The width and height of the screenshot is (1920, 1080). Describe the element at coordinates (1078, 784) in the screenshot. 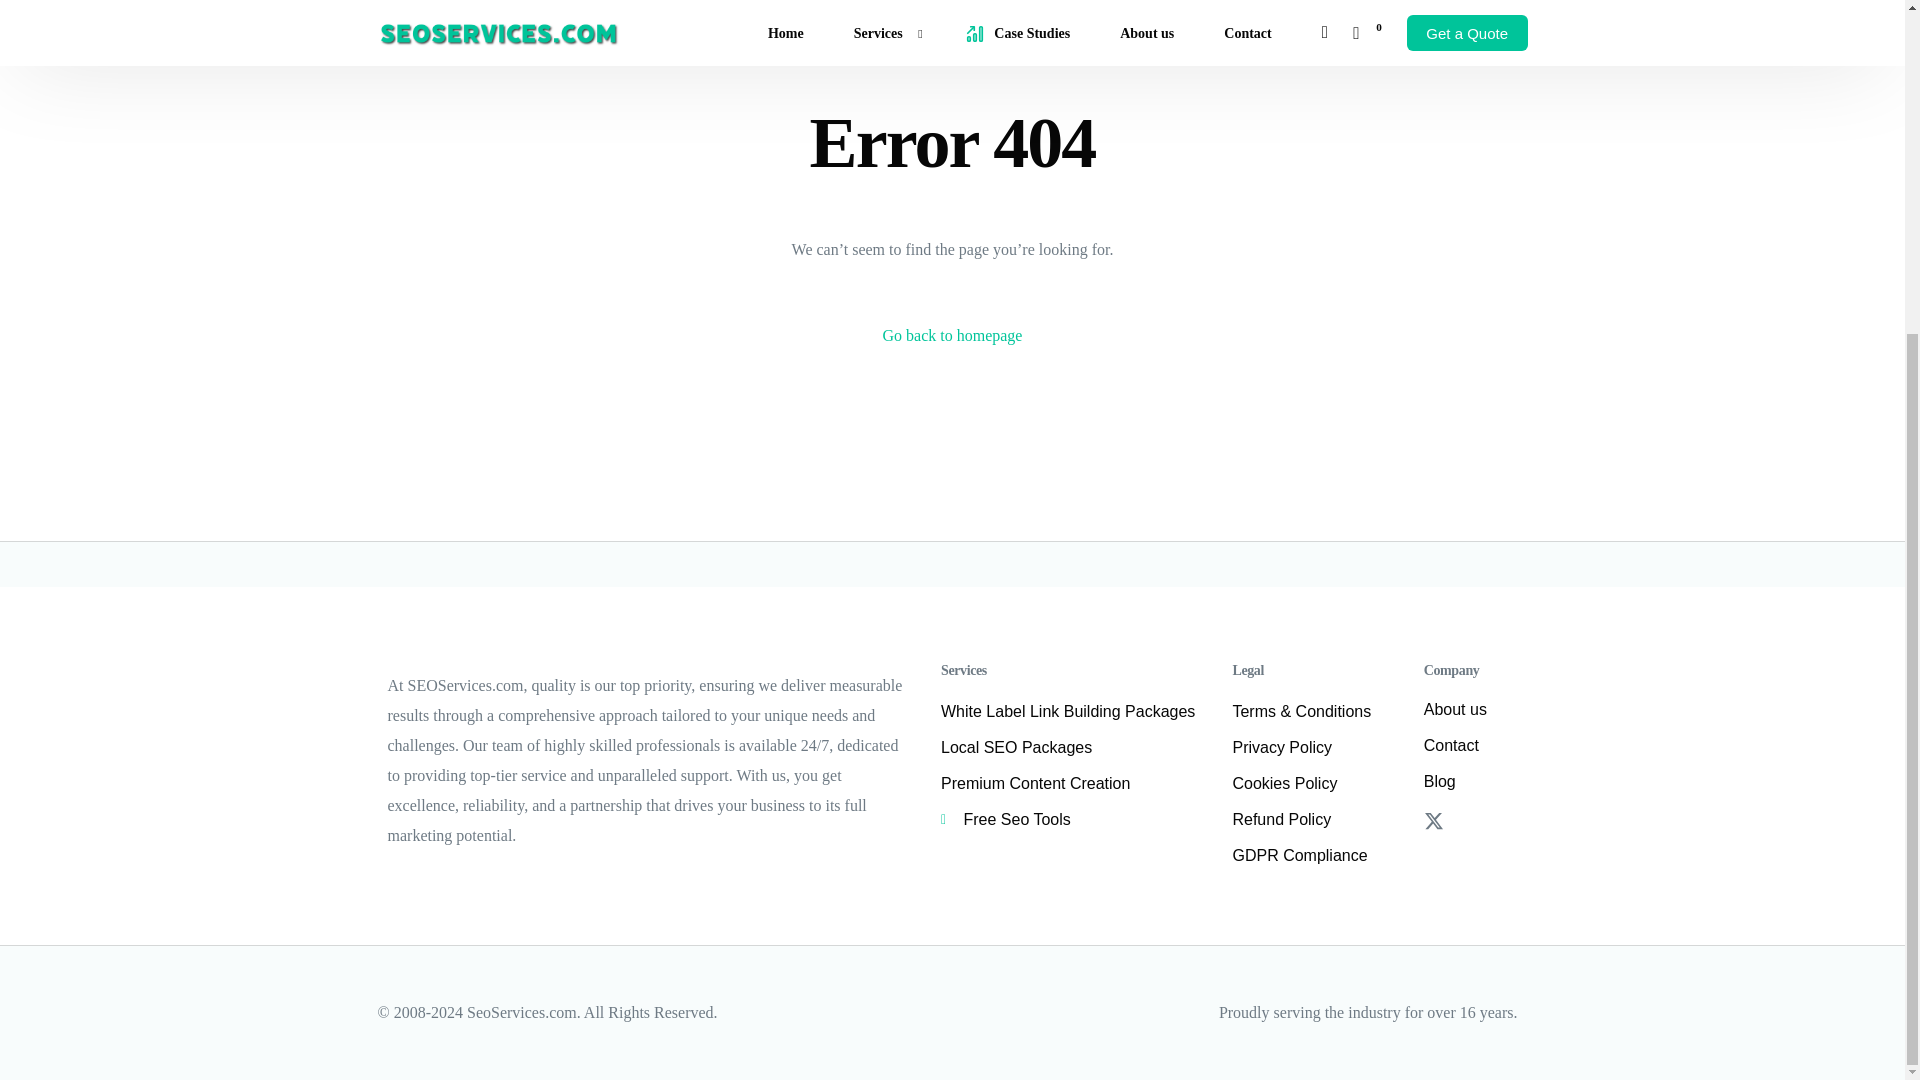

I see `Premium Content Creation` at that location.